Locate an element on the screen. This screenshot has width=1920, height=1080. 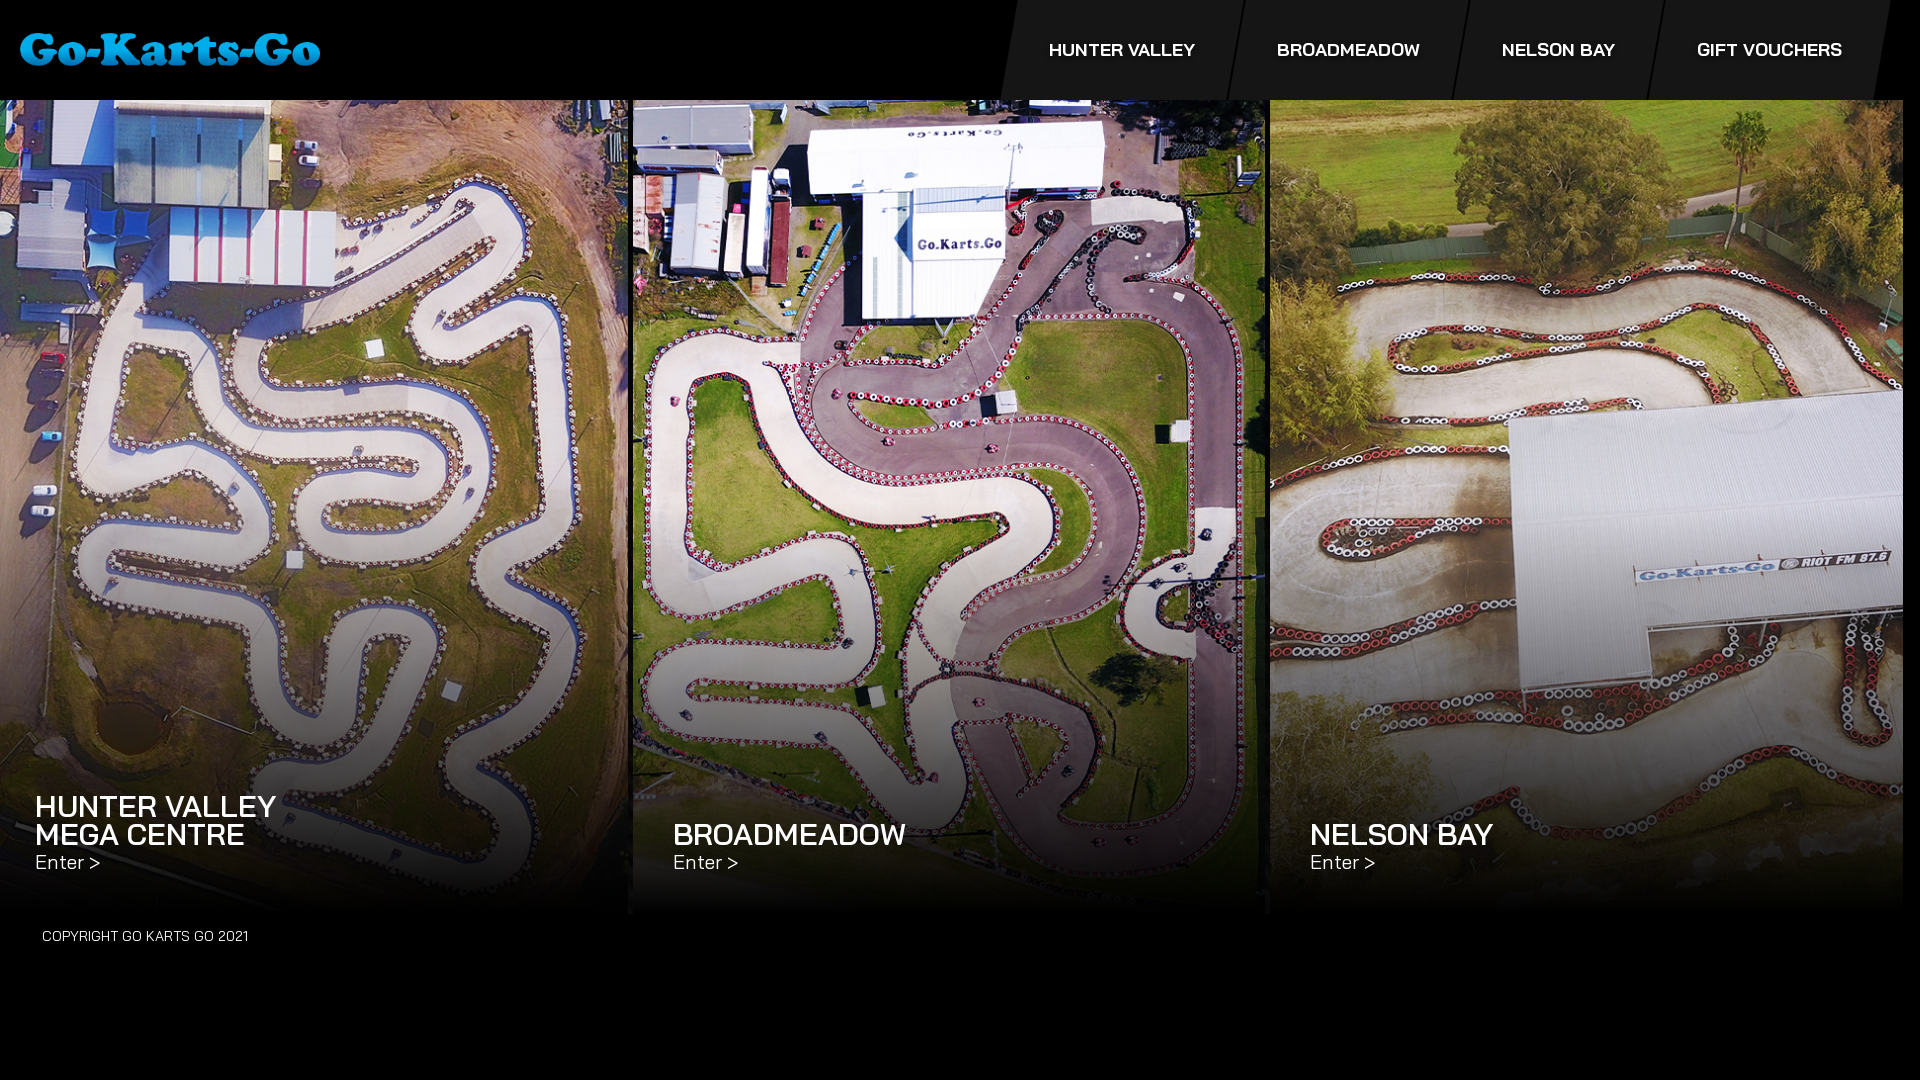
BROADMEADOW is located at coordinates (1348, 50).